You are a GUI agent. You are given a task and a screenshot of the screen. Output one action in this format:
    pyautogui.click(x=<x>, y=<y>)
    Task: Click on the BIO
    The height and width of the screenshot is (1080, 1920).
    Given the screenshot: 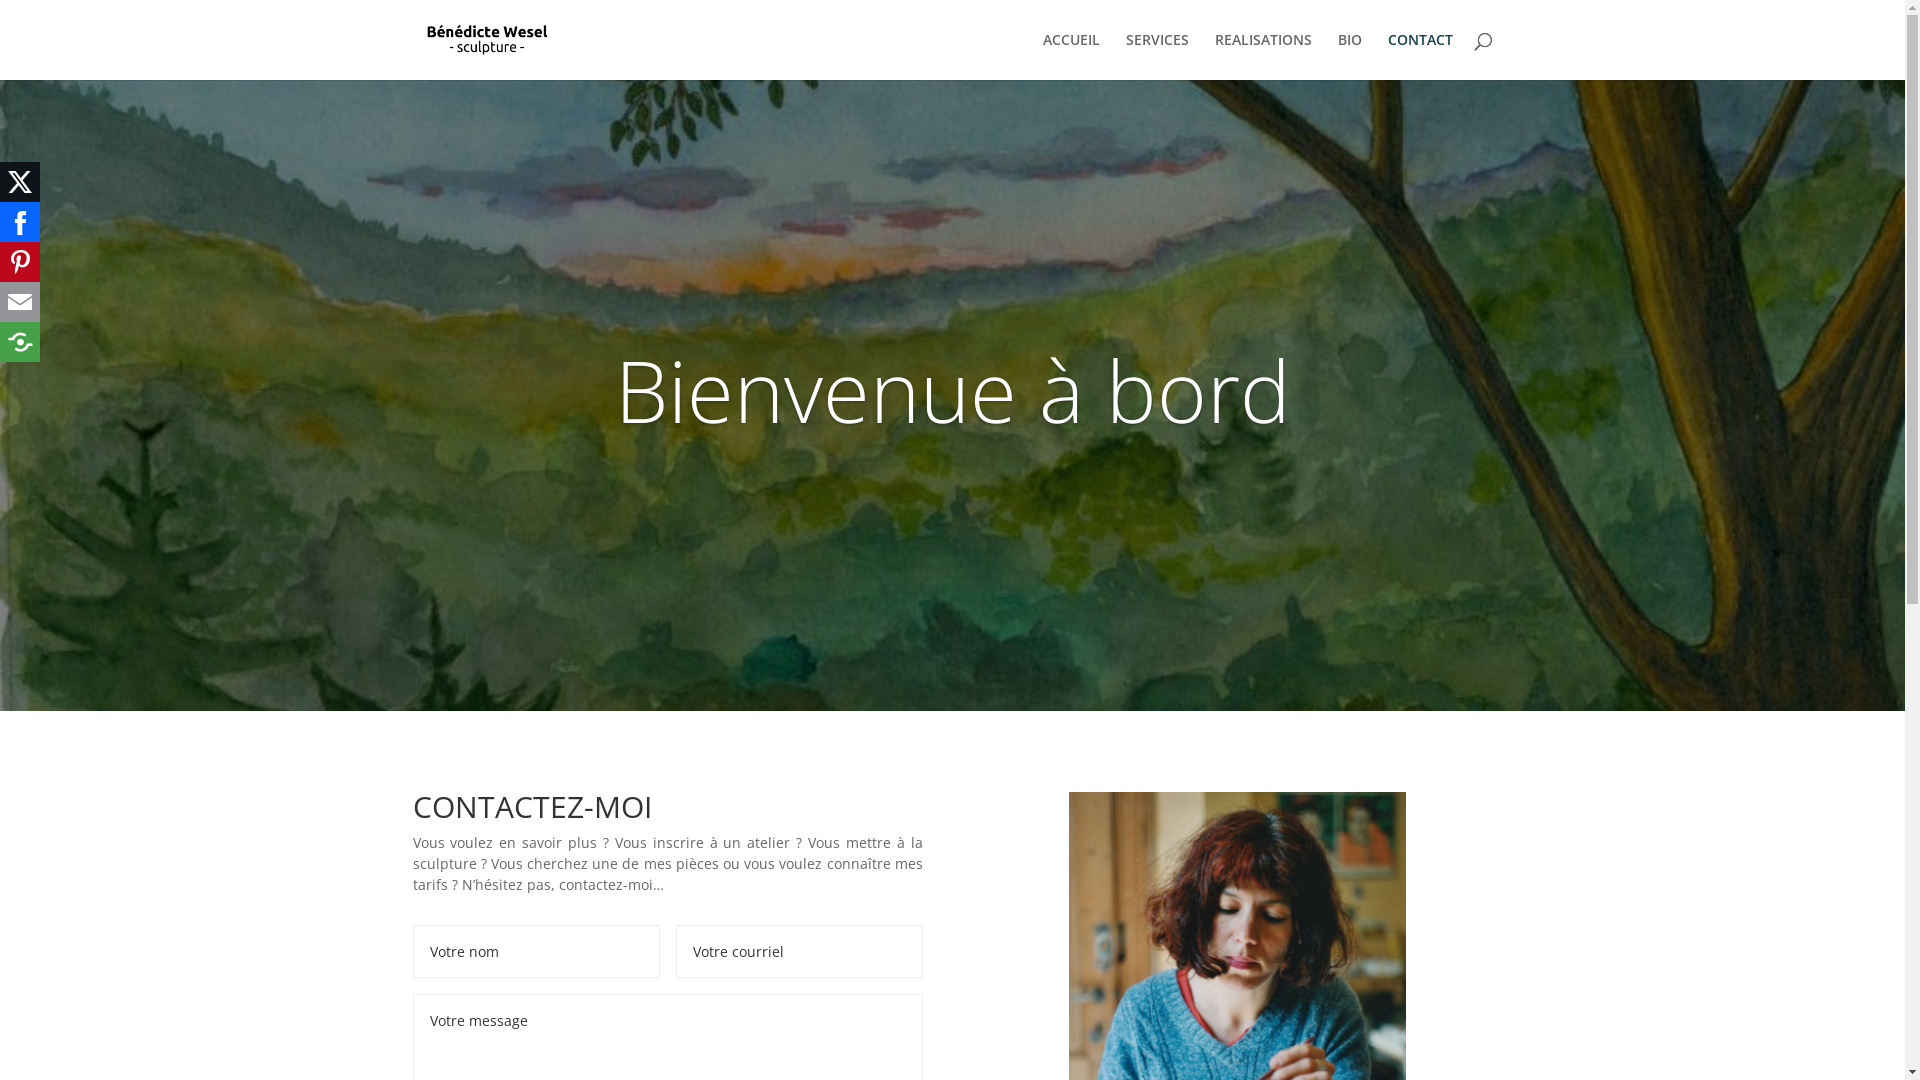 What is the action you would take?
    pyautogui.click(x=1350, y=56)
    